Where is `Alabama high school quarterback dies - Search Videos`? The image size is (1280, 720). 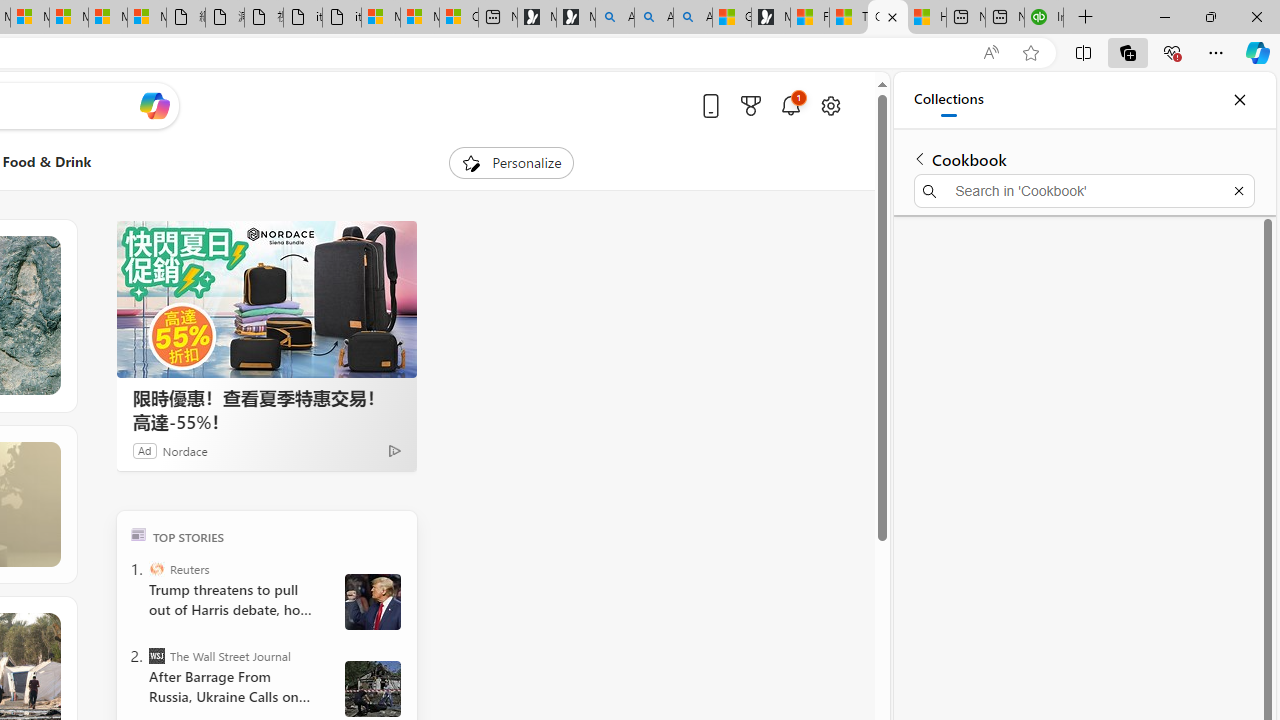 Alabama high school quarterback dies - Search Videos is located at coordinates (692, 18).